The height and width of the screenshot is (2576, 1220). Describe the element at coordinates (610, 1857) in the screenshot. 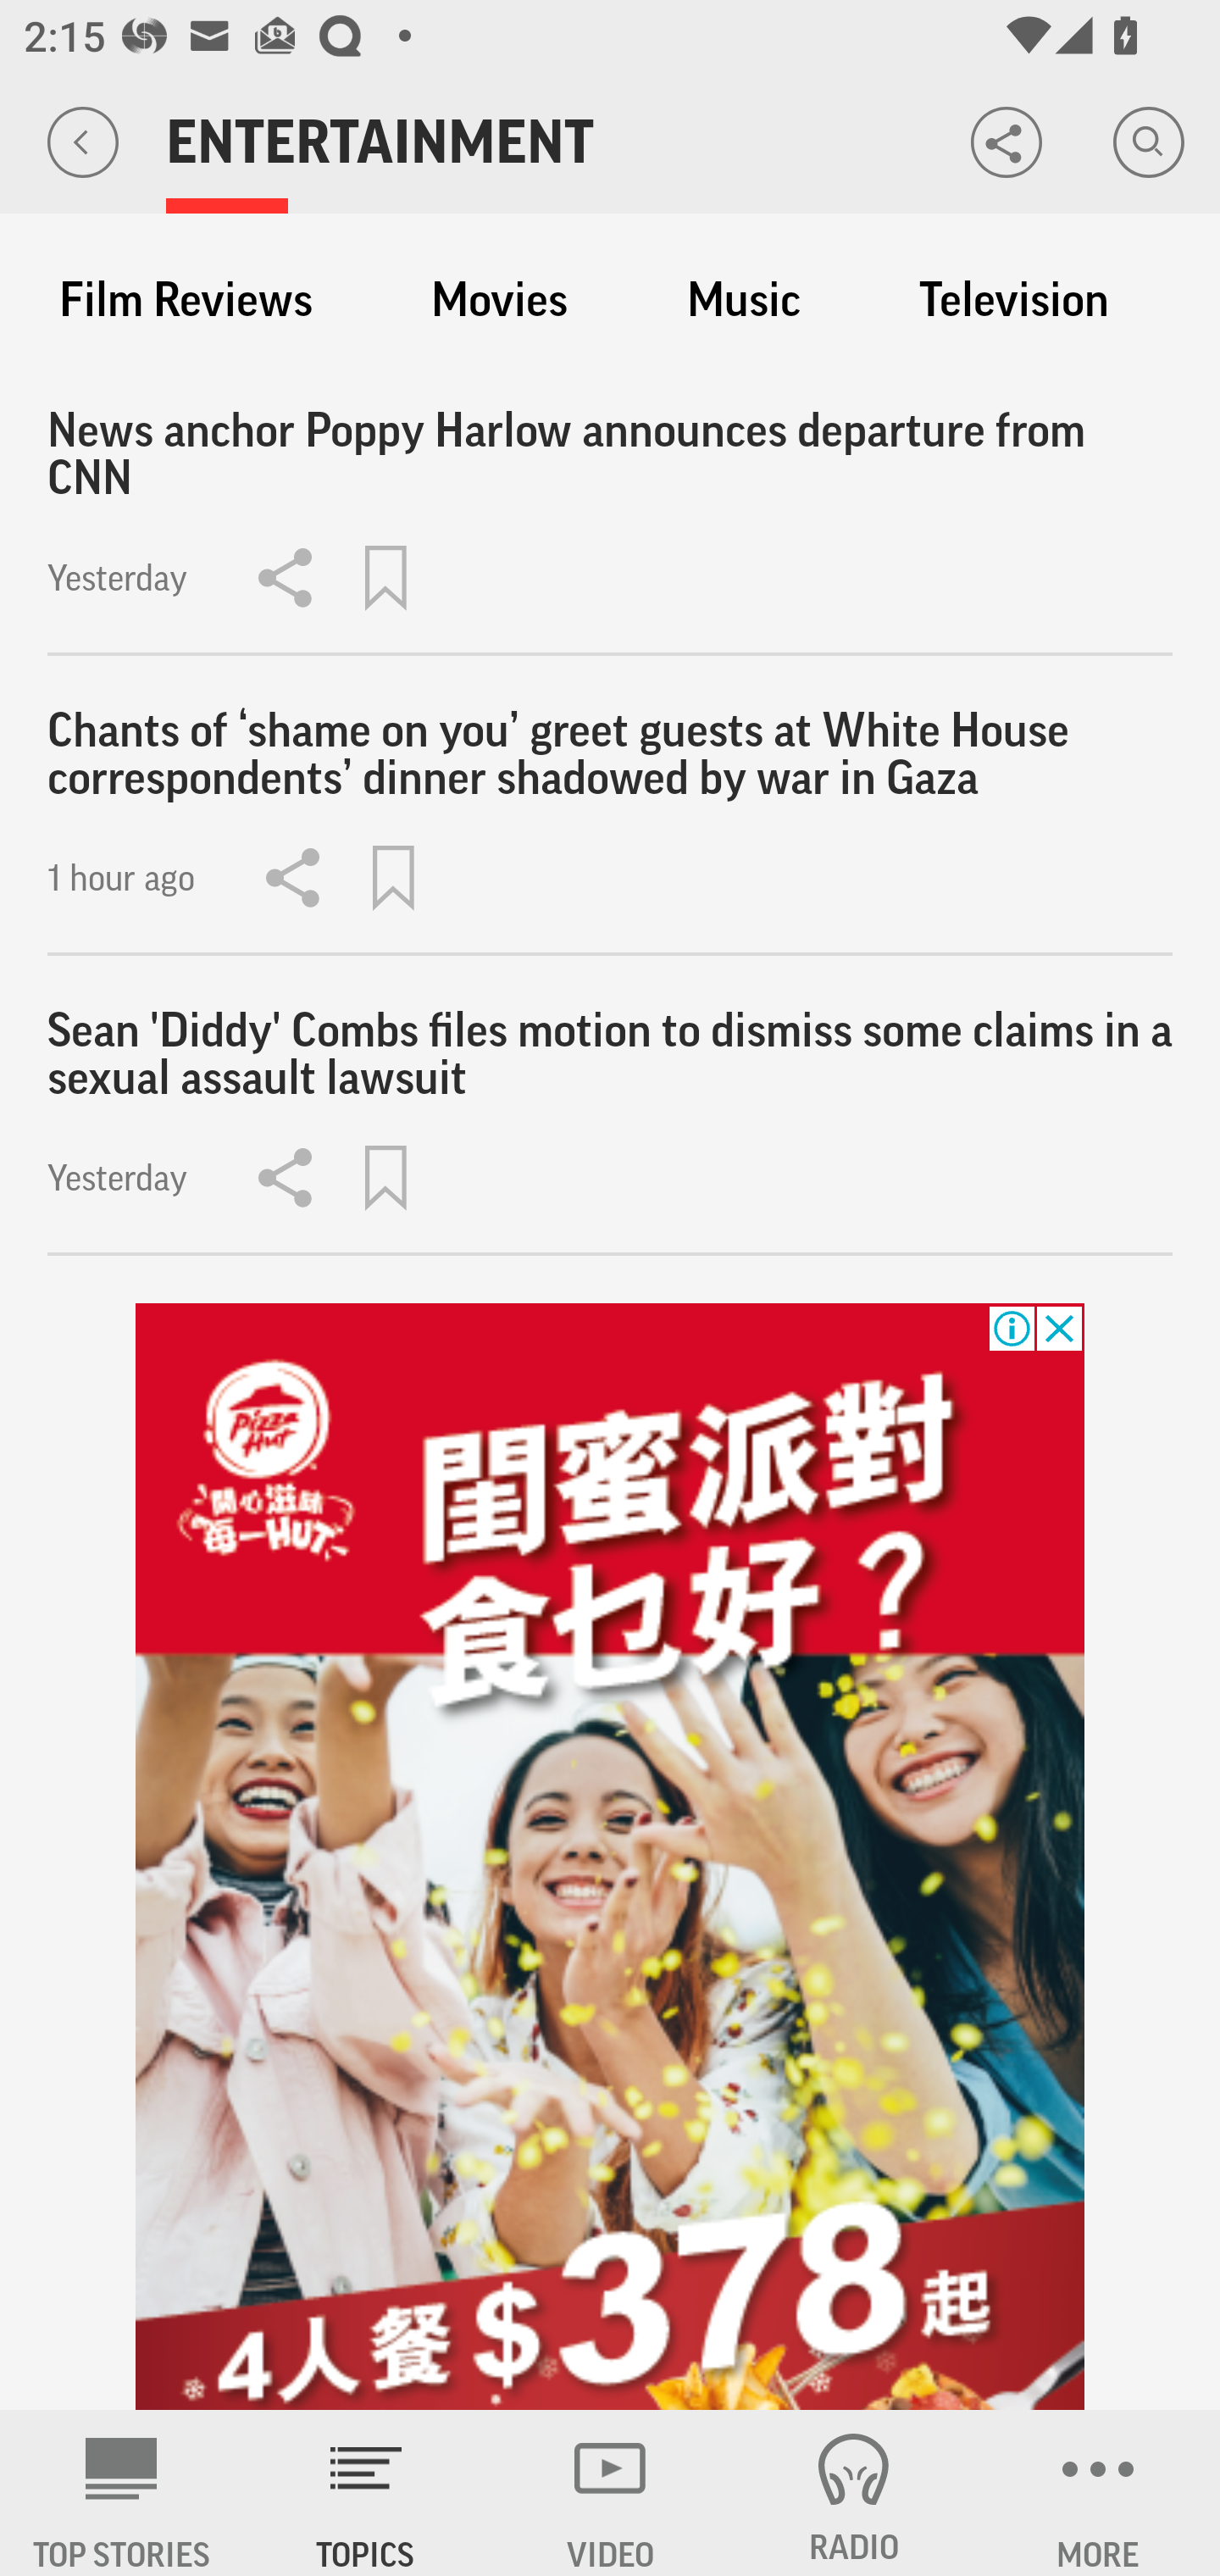

I see `Advertisement` at that location.